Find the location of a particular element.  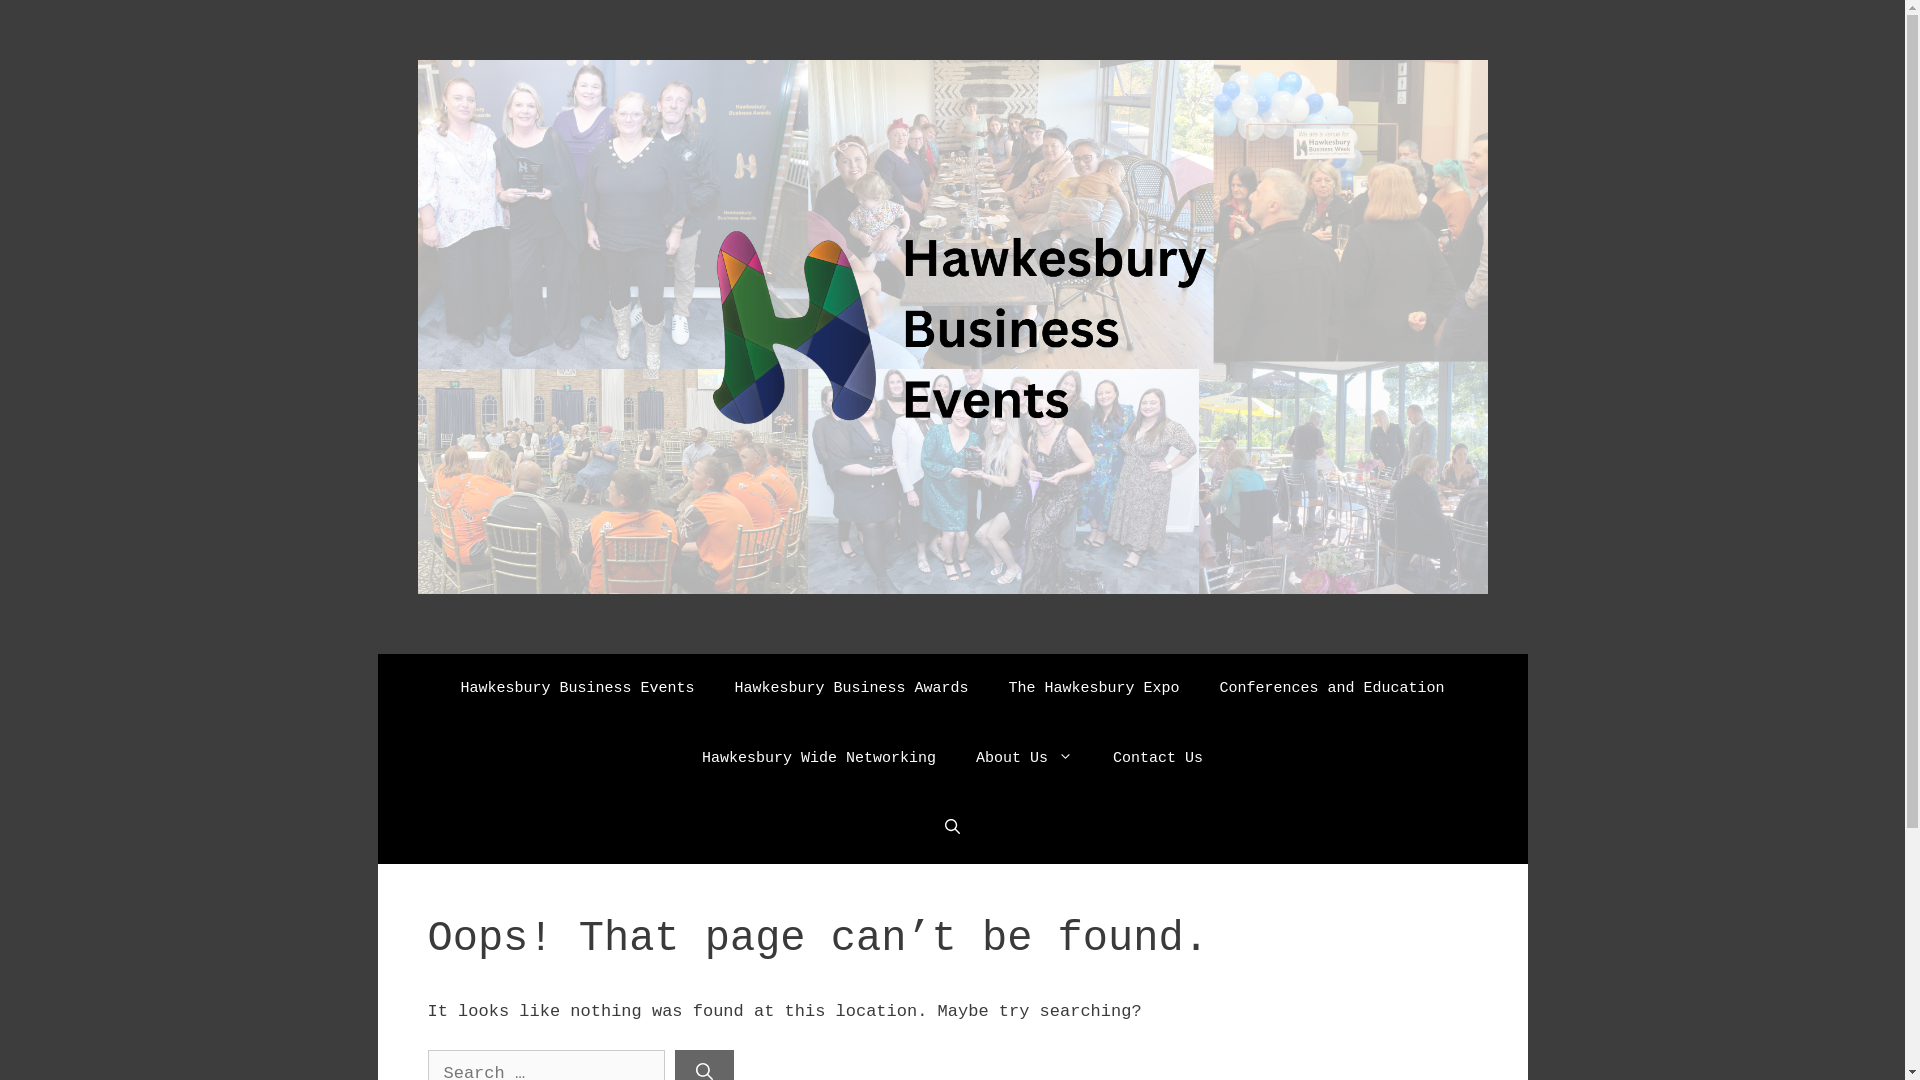

Hawkesbury Business Awards is located at coordinates (850, 689).